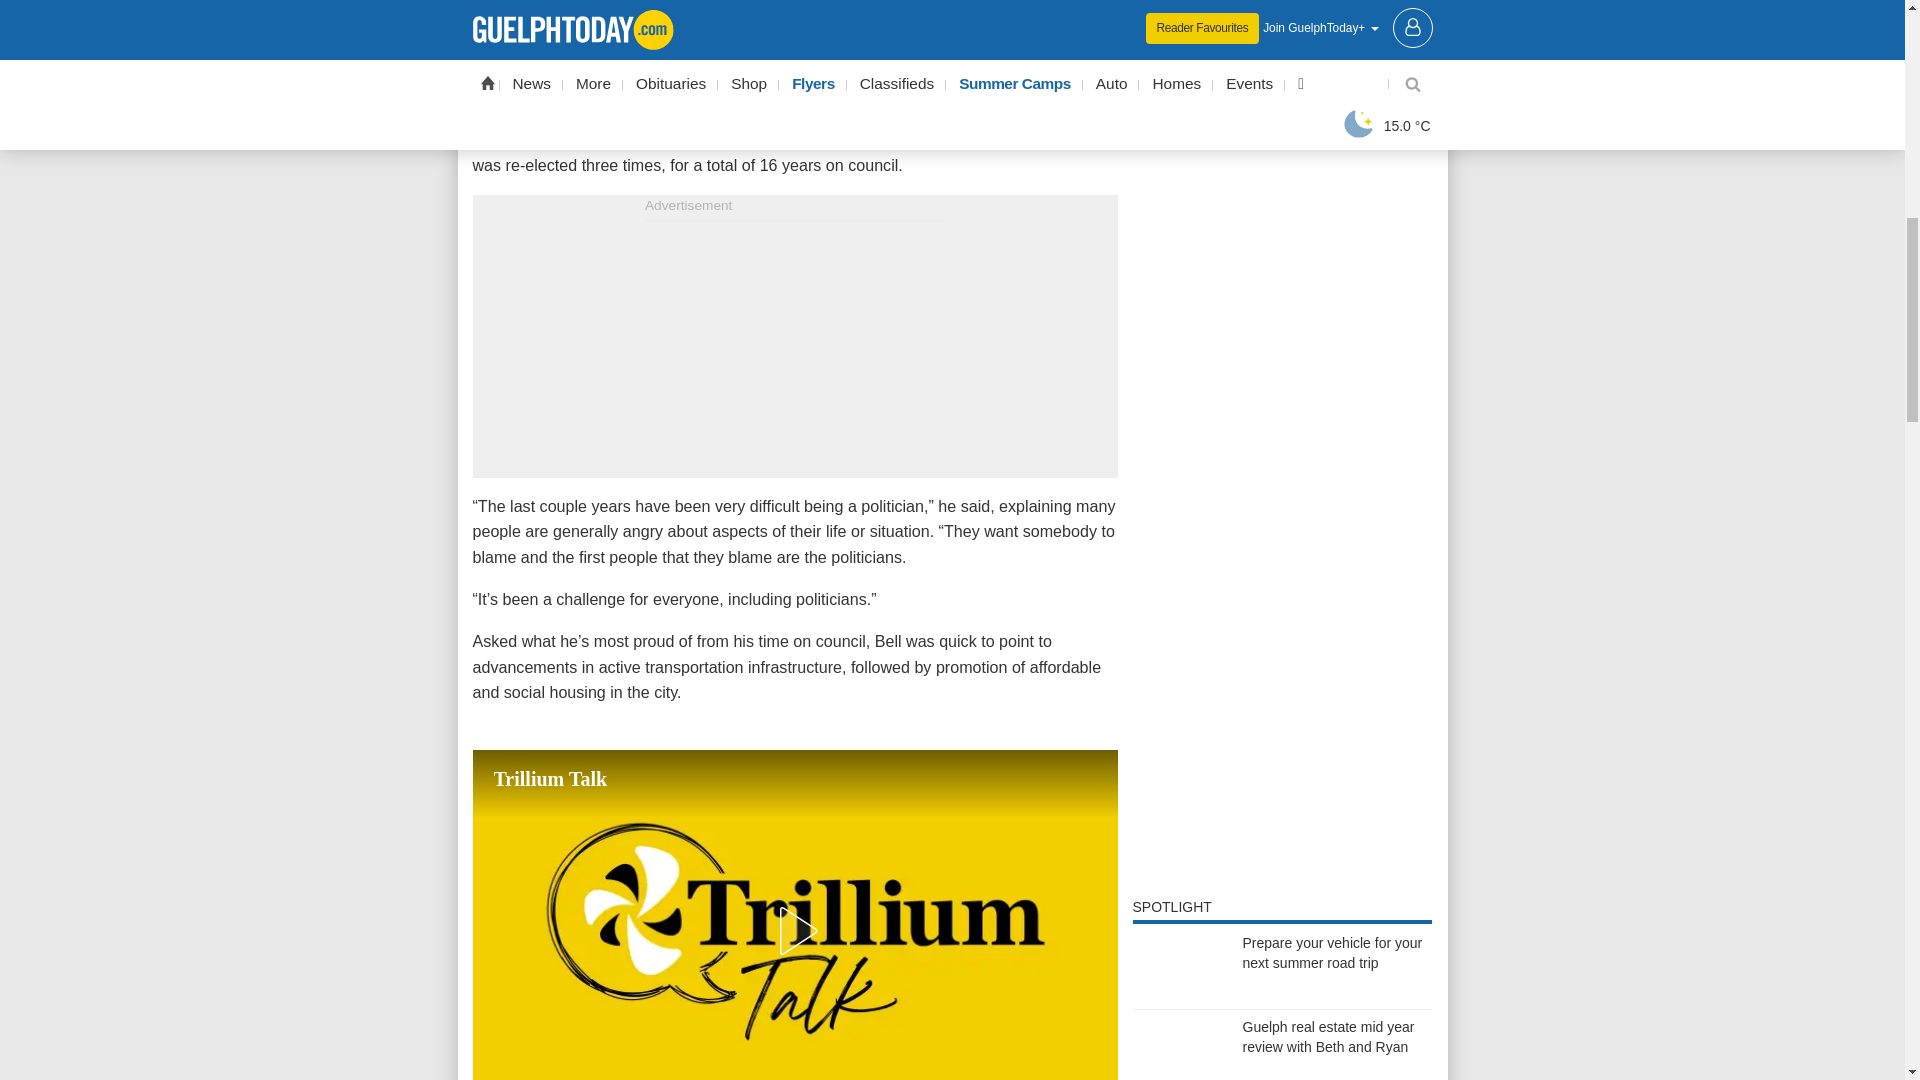  What do you see at coordinates (1282, 344) in the screenshot?
I see `3rd party ad content` at bounding box center [1282, 344].